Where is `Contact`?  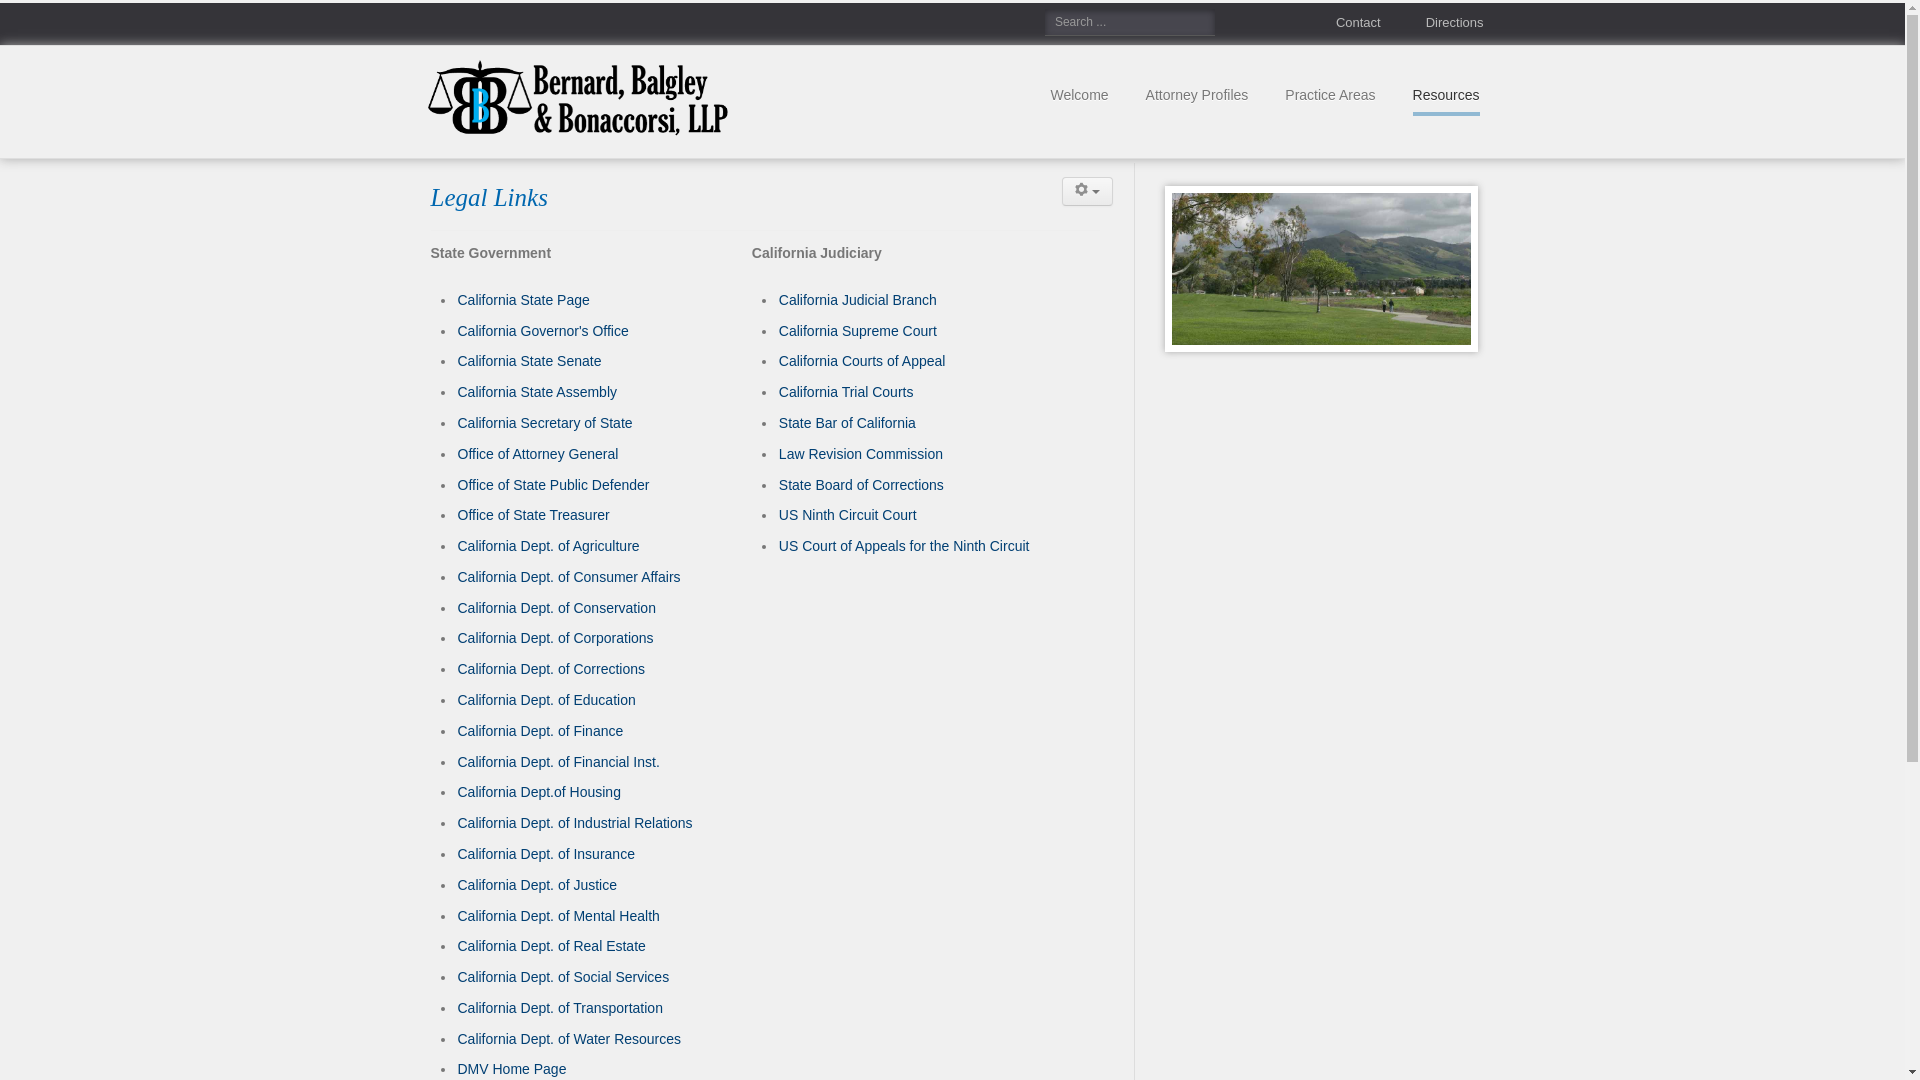
Contact is located at coordinates (1340, 22).